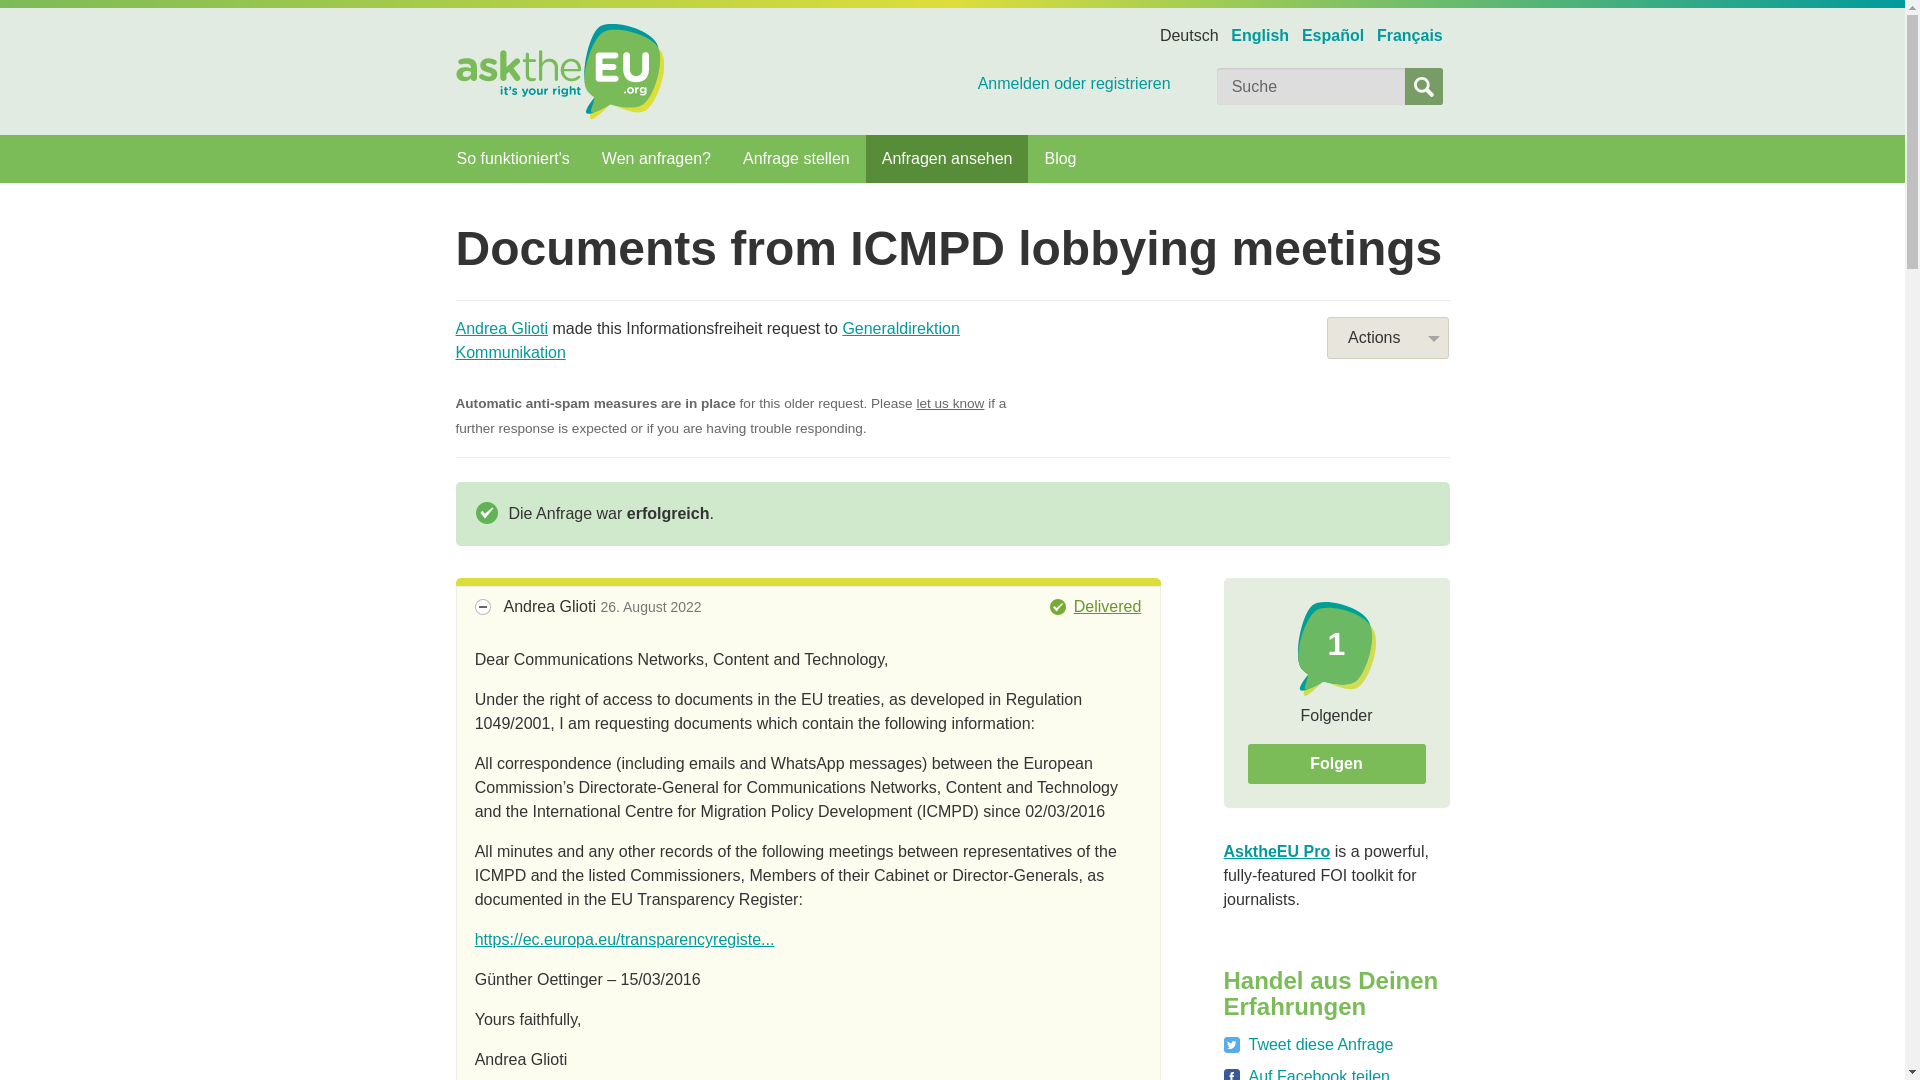 The height and width of the screenshot is (1080, 1920). I want to click on let us know, so click(949, 404).